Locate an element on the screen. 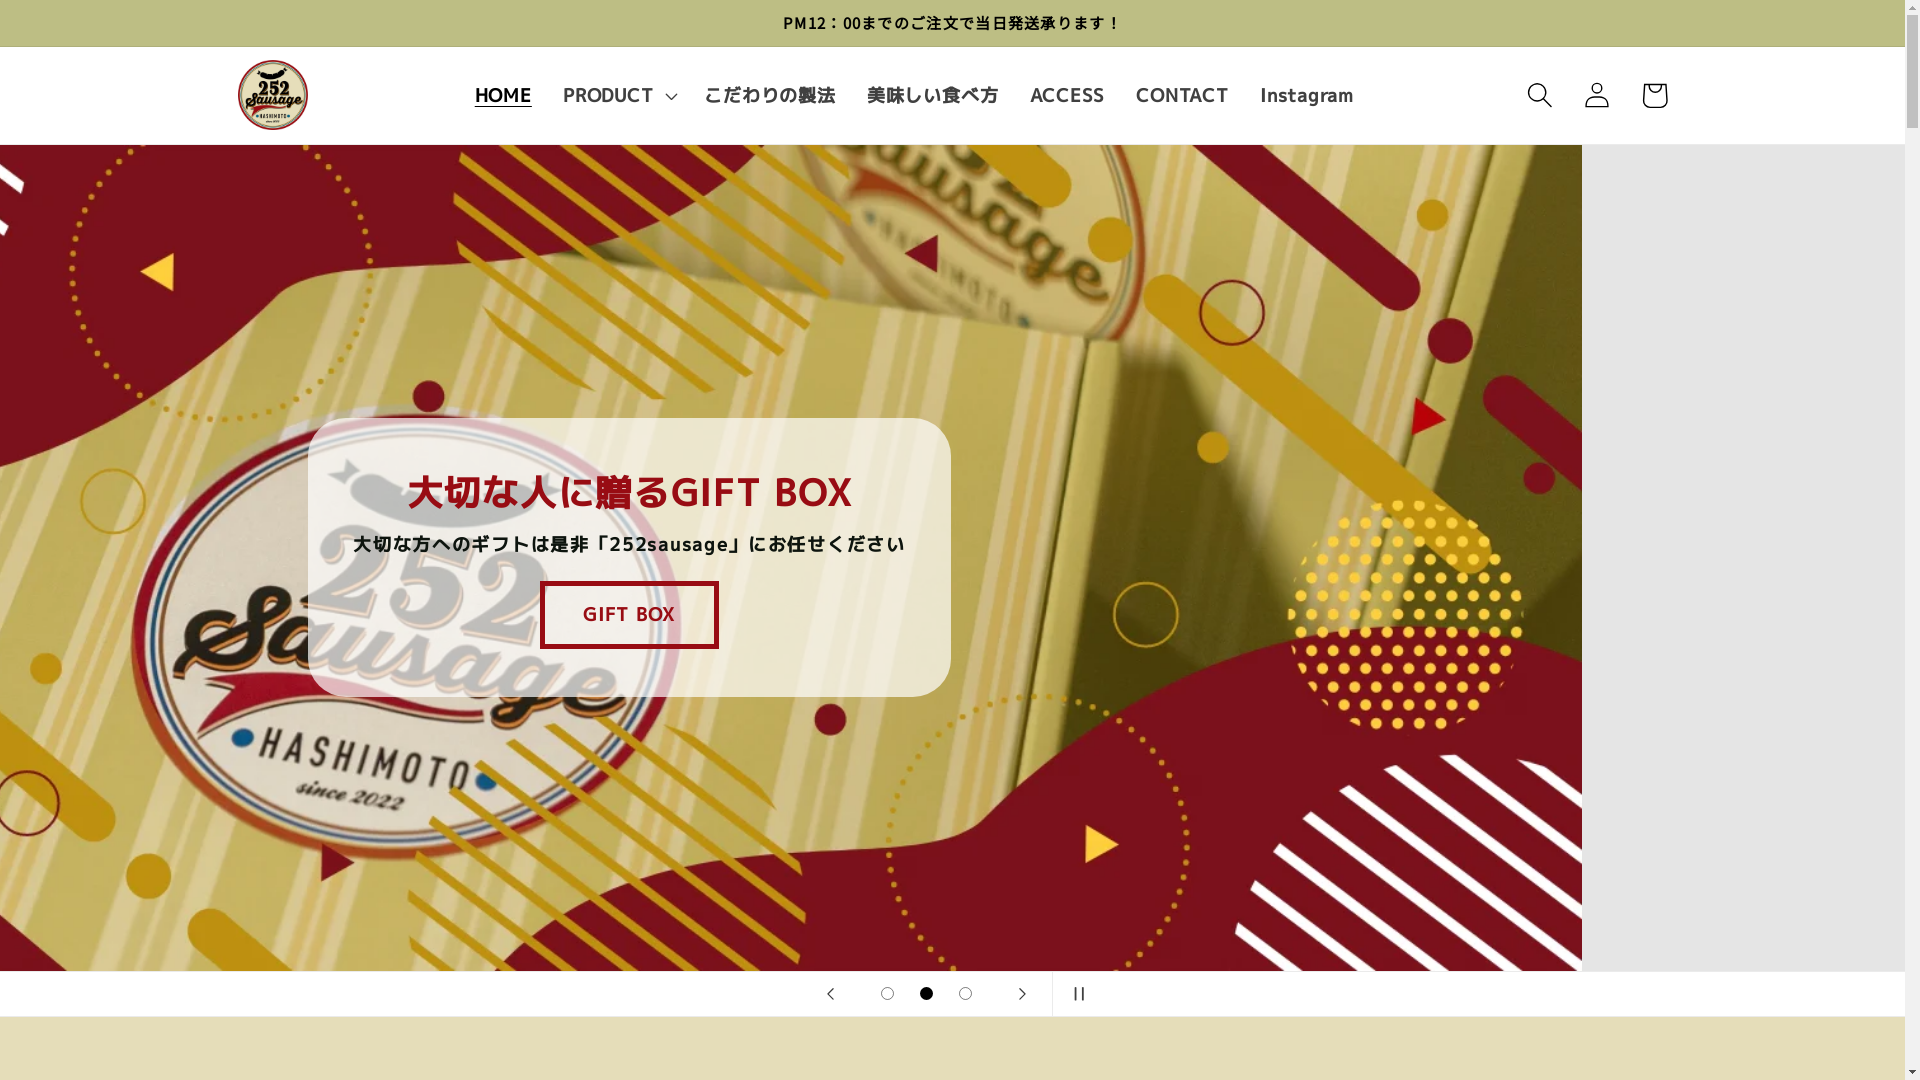  CONTACT is located at coordinates (1183, 95).